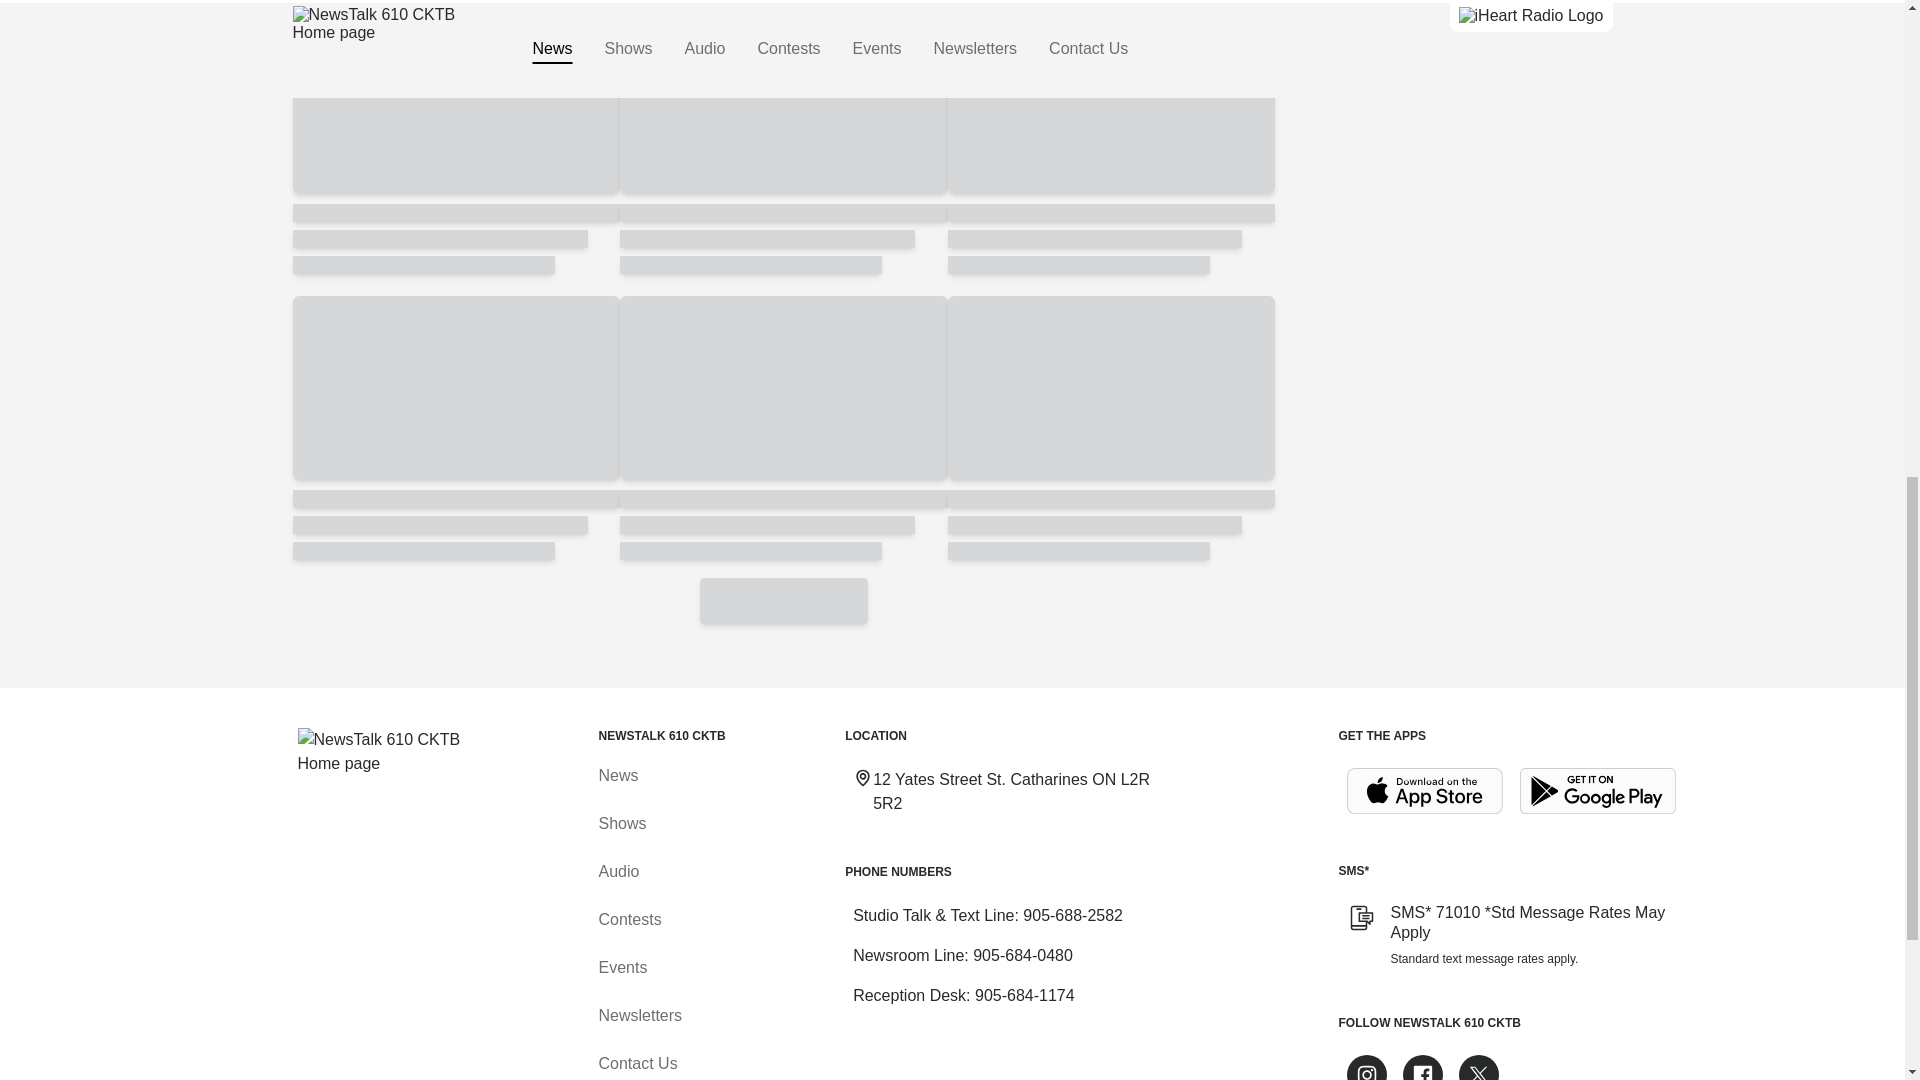 The height and width of the screenshot is (1080, 1920). Describe the element at coordinates (621, 823) in the screenshot. I see `Shows` at that location.